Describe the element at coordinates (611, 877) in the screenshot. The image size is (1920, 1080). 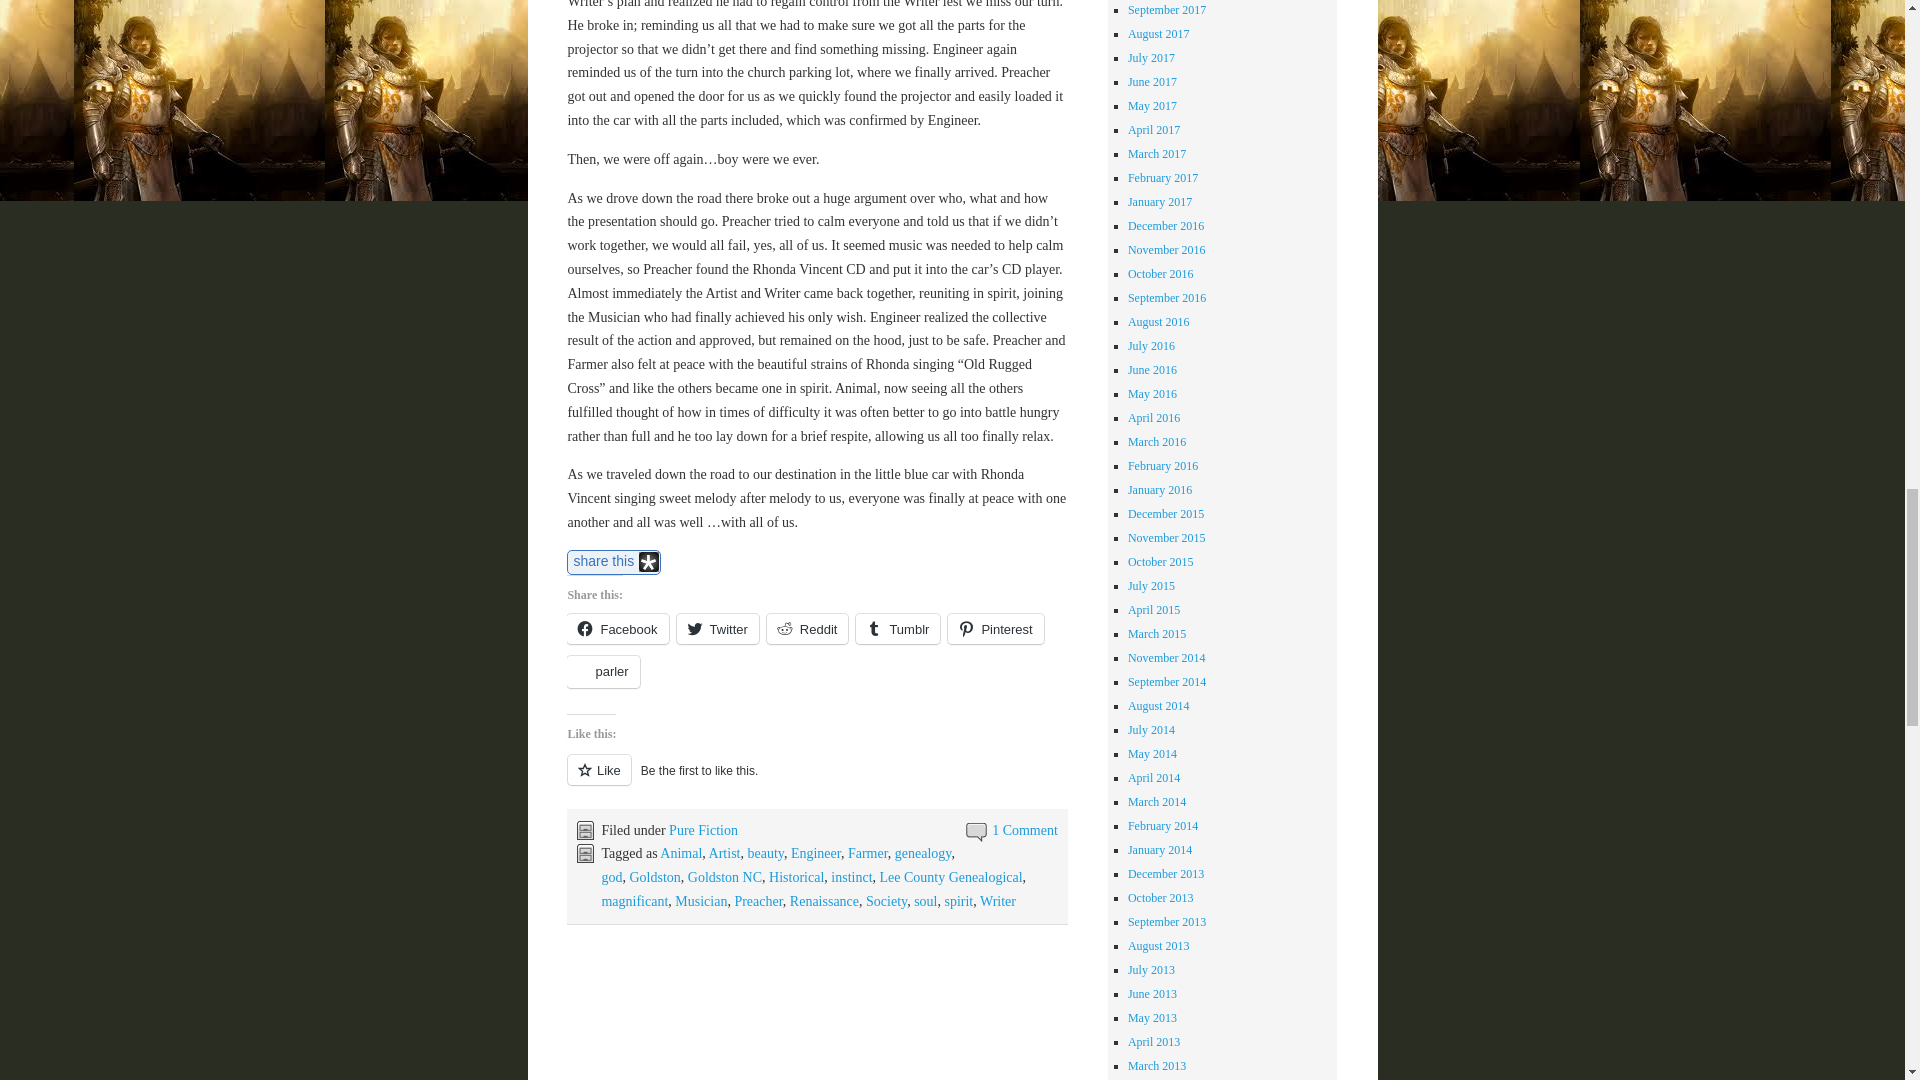
I see `god` at that location.